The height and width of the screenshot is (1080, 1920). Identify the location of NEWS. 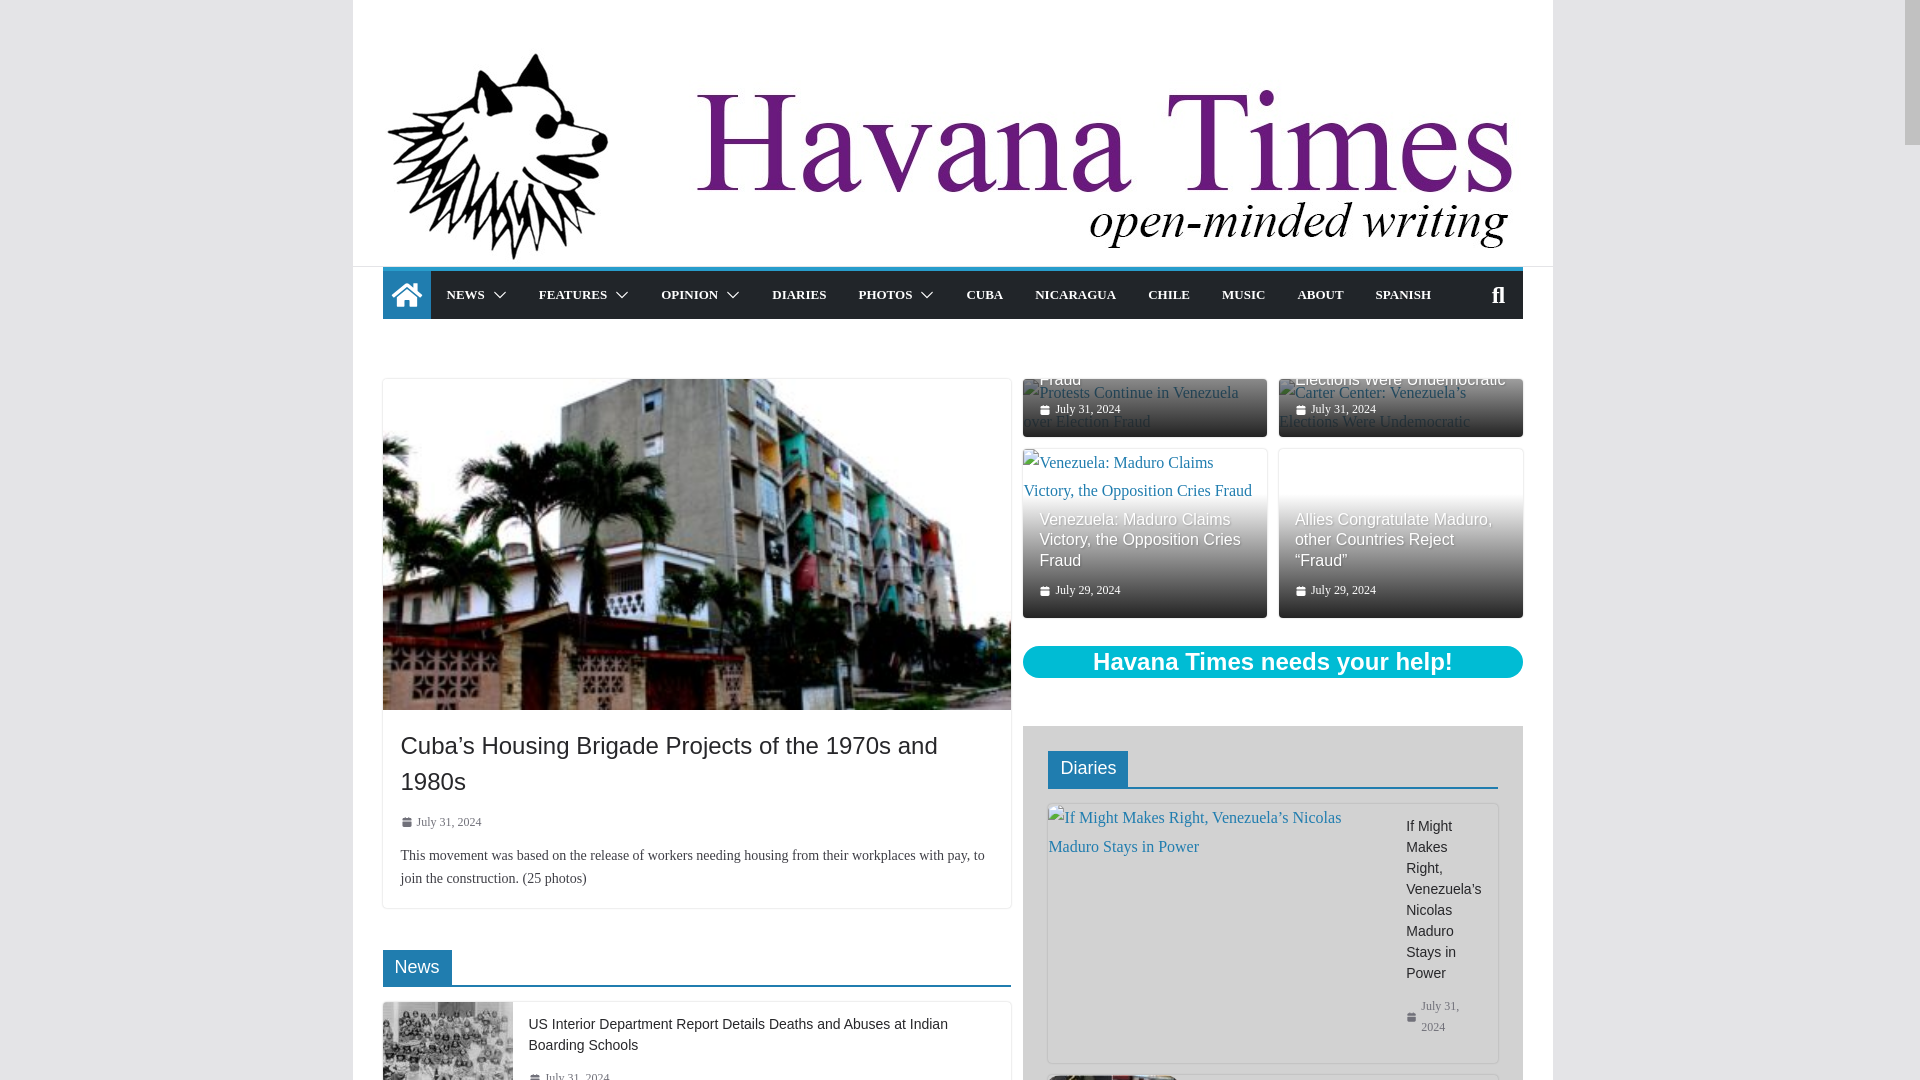
(464, 294).